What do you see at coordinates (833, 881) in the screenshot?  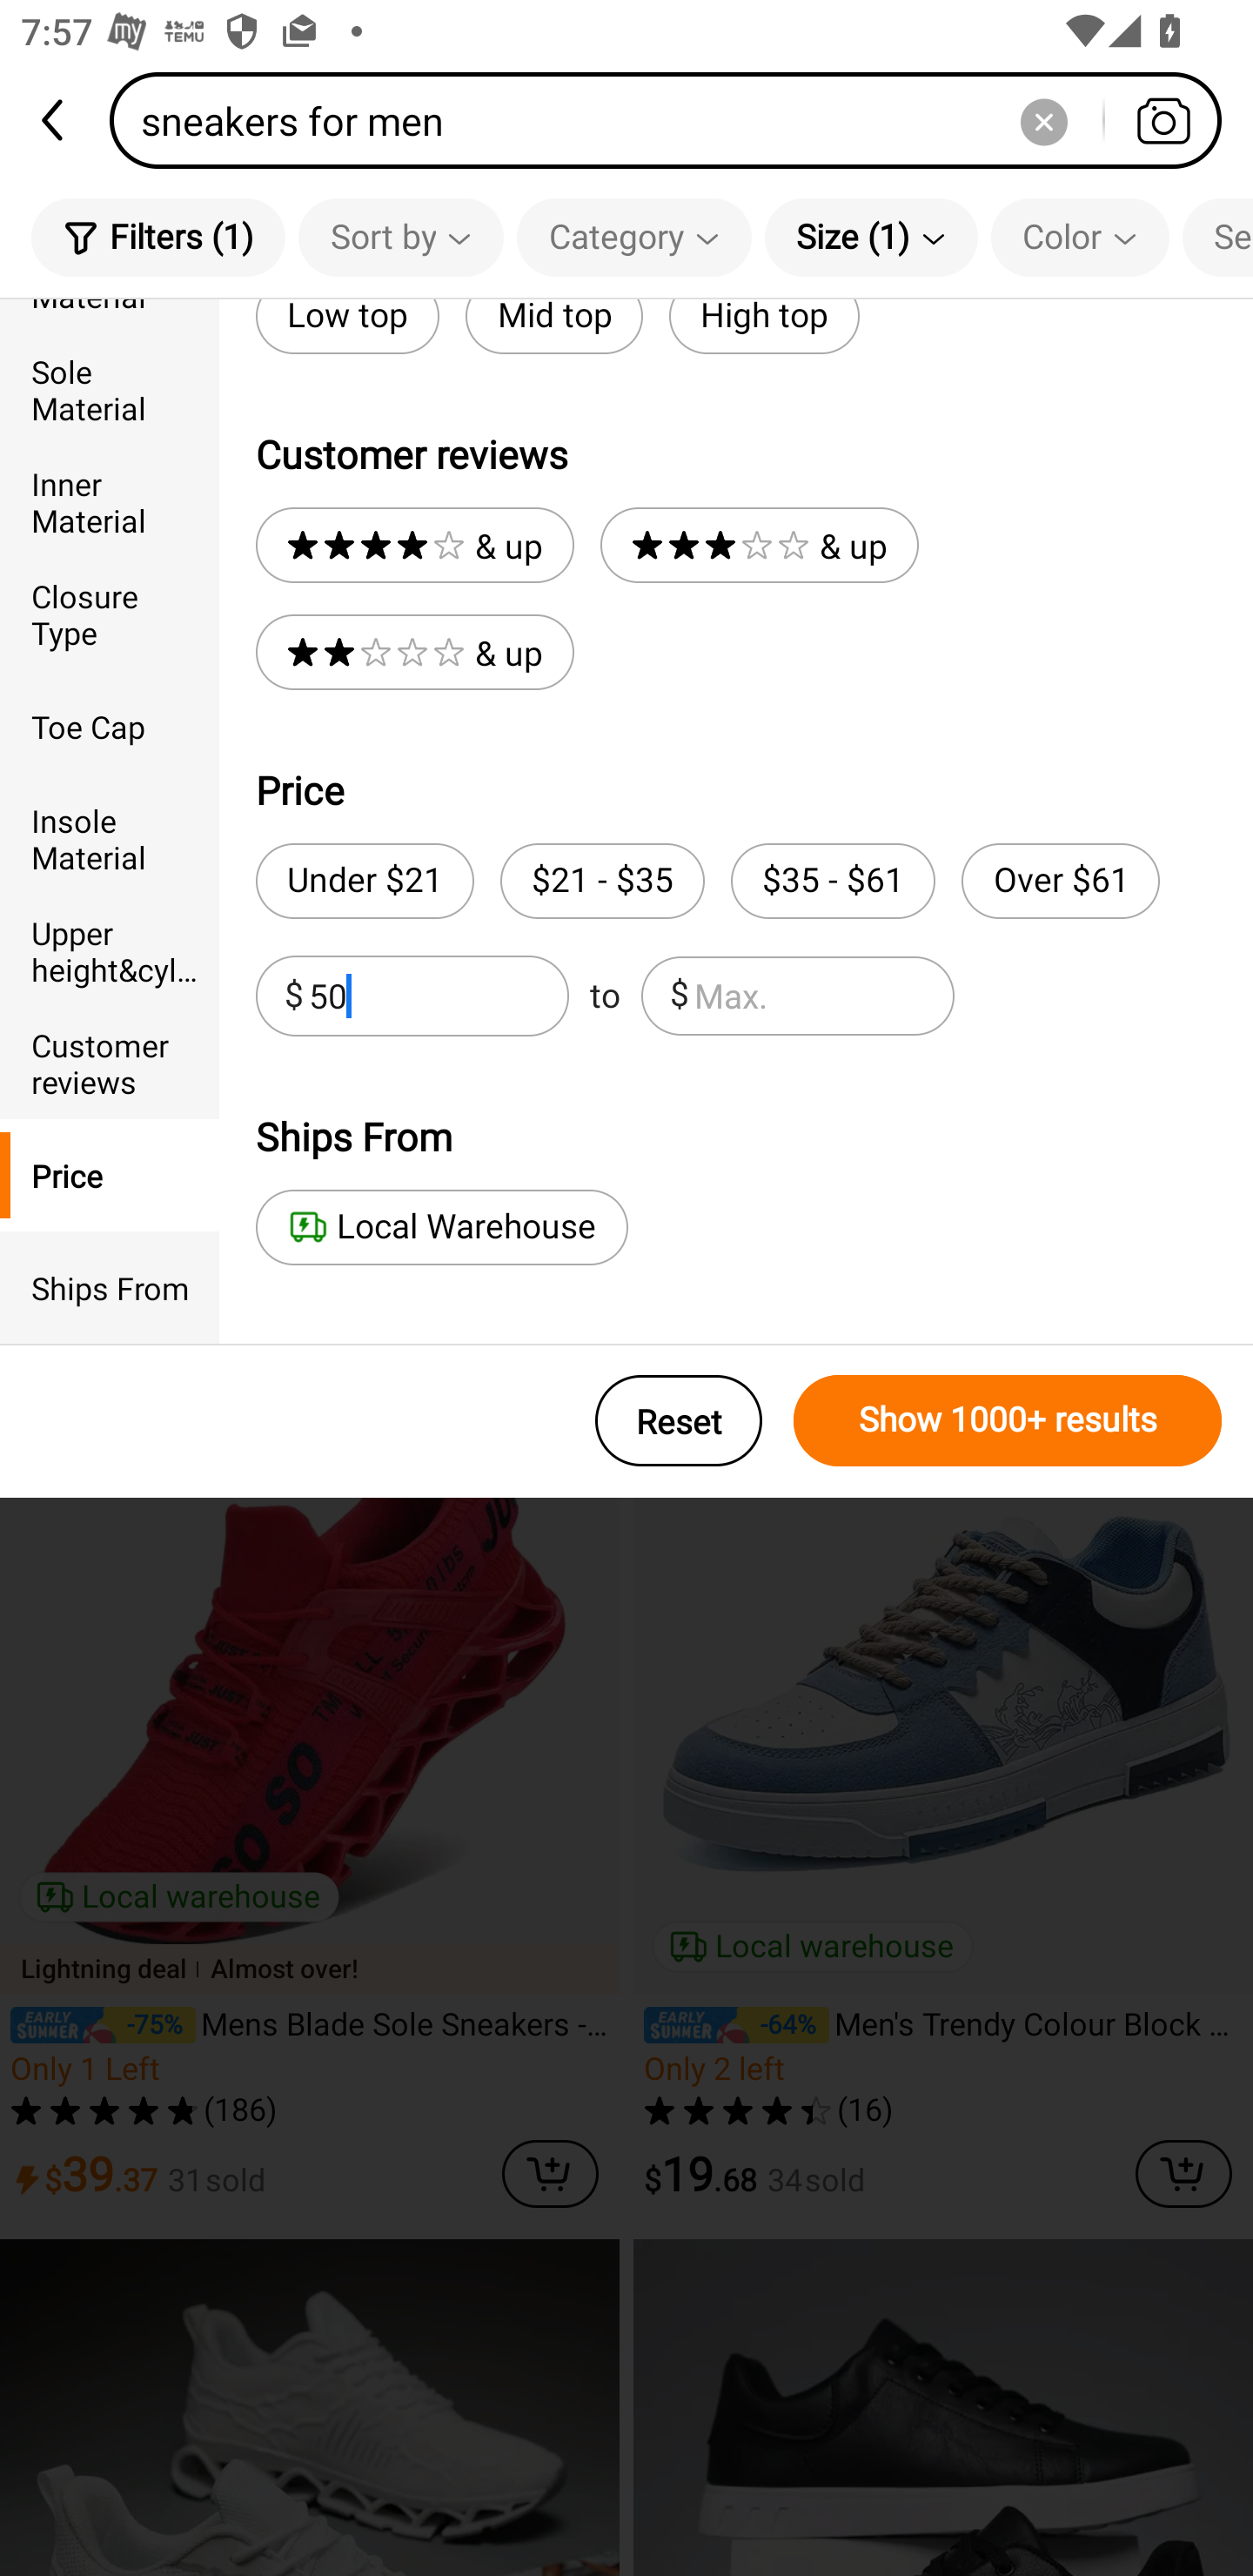 I see `$35 - $61` at bounding box center [833, 881].